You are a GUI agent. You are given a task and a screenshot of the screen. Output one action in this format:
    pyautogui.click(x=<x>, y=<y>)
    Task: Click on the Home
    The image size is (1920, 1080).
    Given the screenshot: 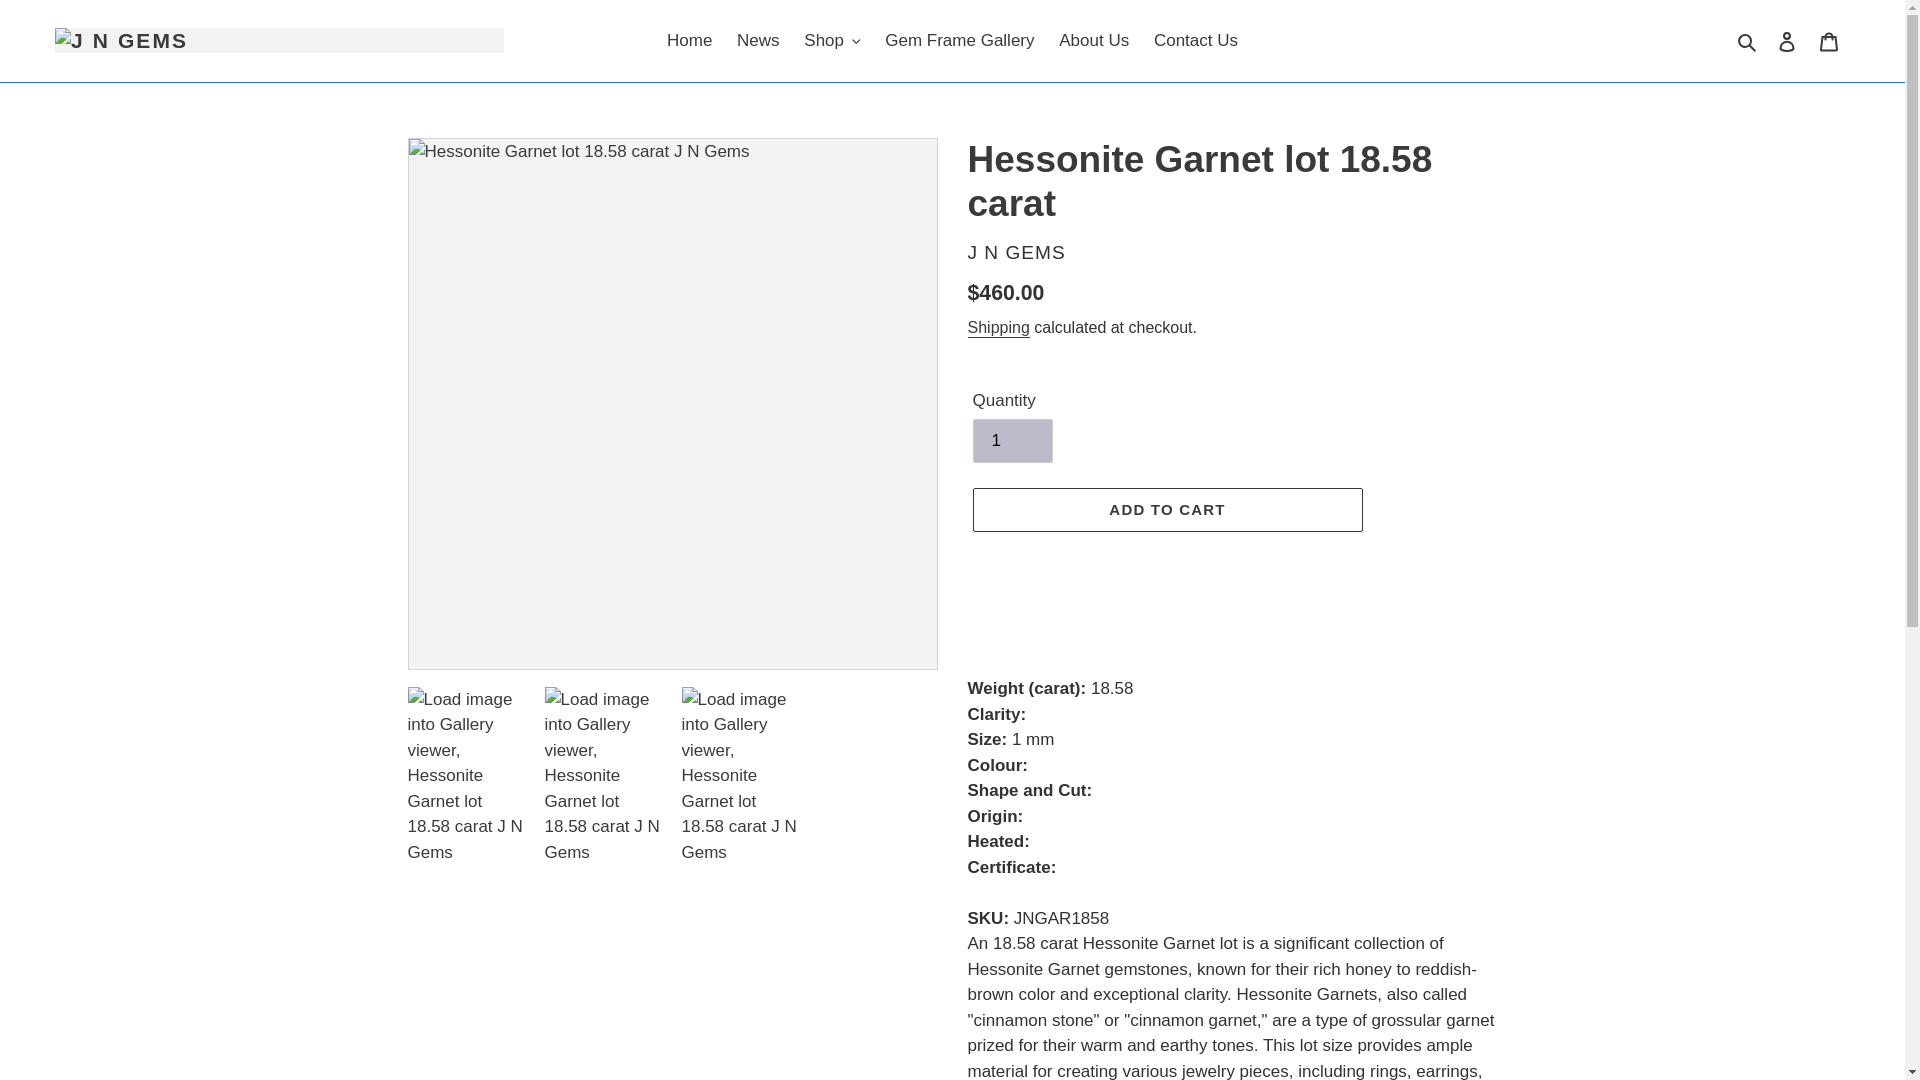 What is the action you would take?
    pyautogui.click(x=688, y=40)
    